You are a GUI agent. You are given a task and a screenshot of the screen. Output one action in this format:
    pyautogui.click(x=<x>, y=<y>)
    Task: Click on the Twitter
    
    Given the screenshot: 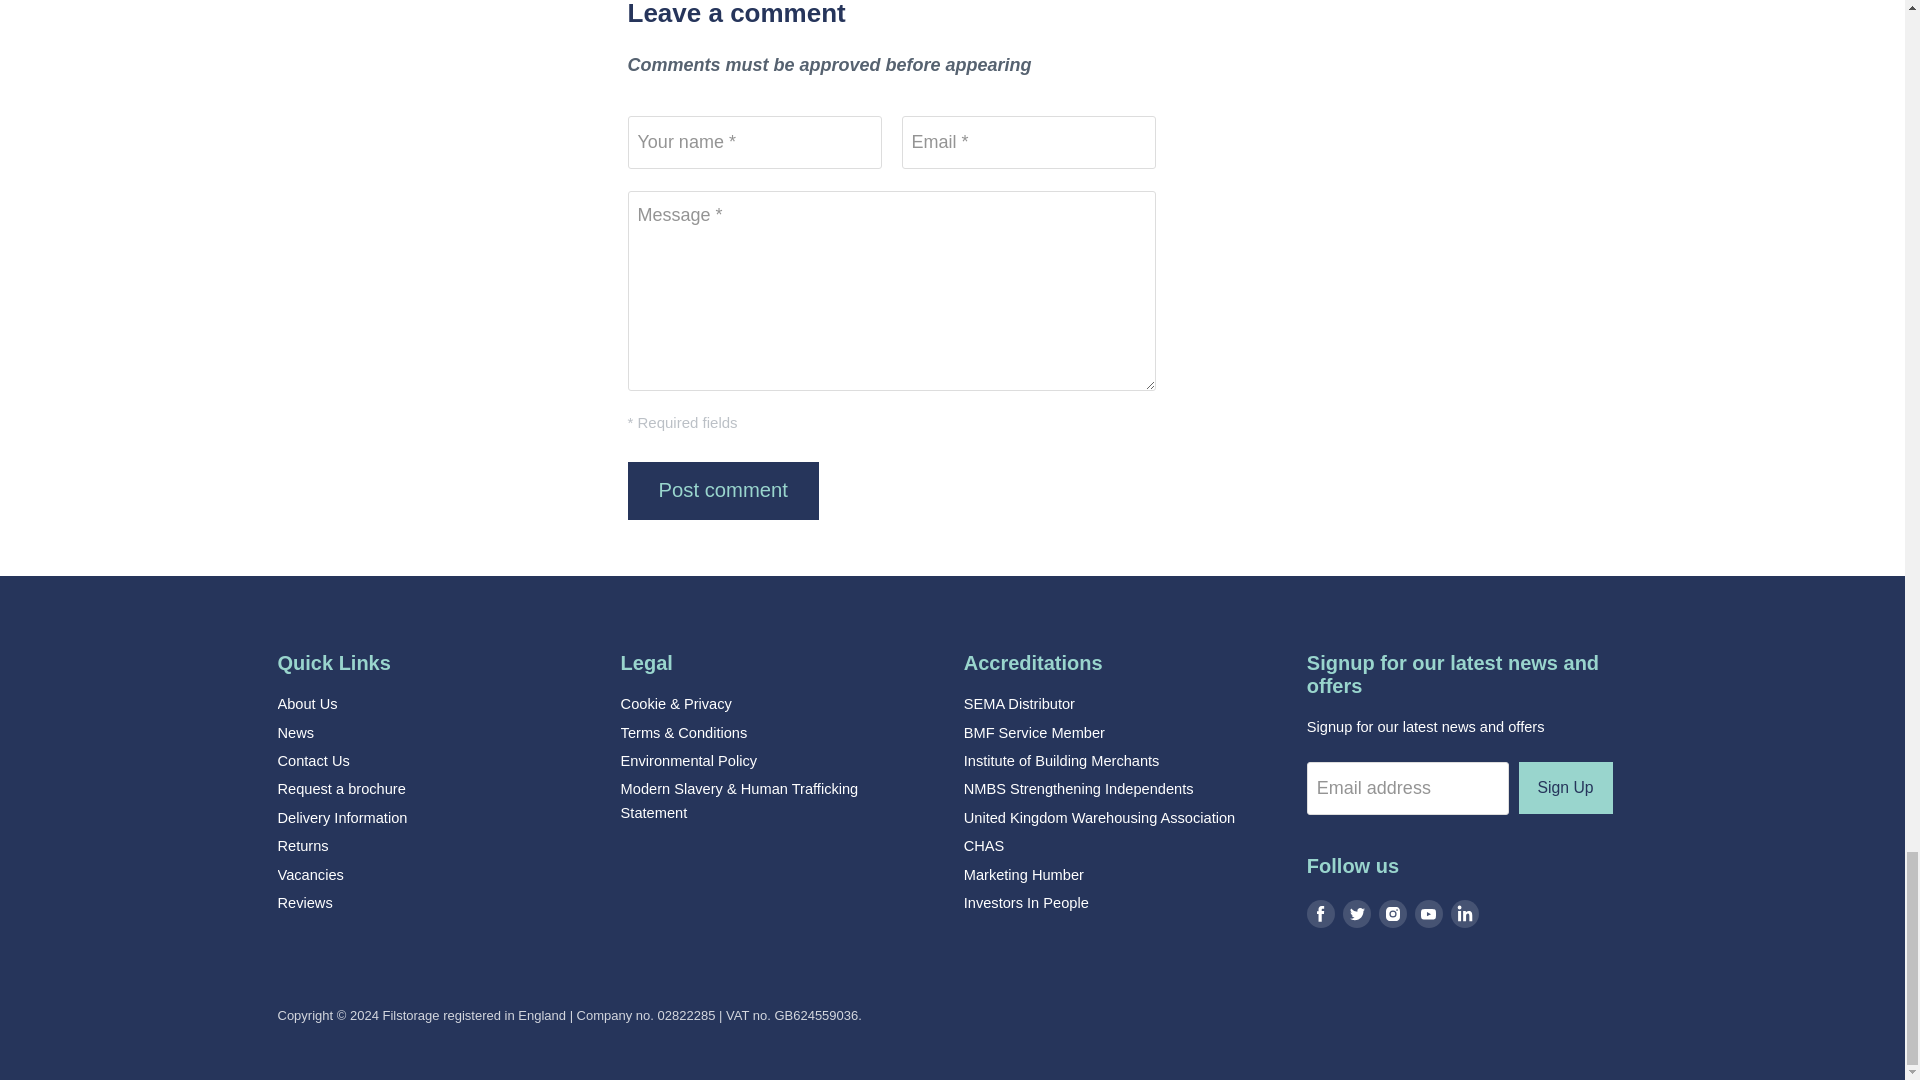 What is the action you would take?
    pyautogui.click(x=1356, y=914)
    